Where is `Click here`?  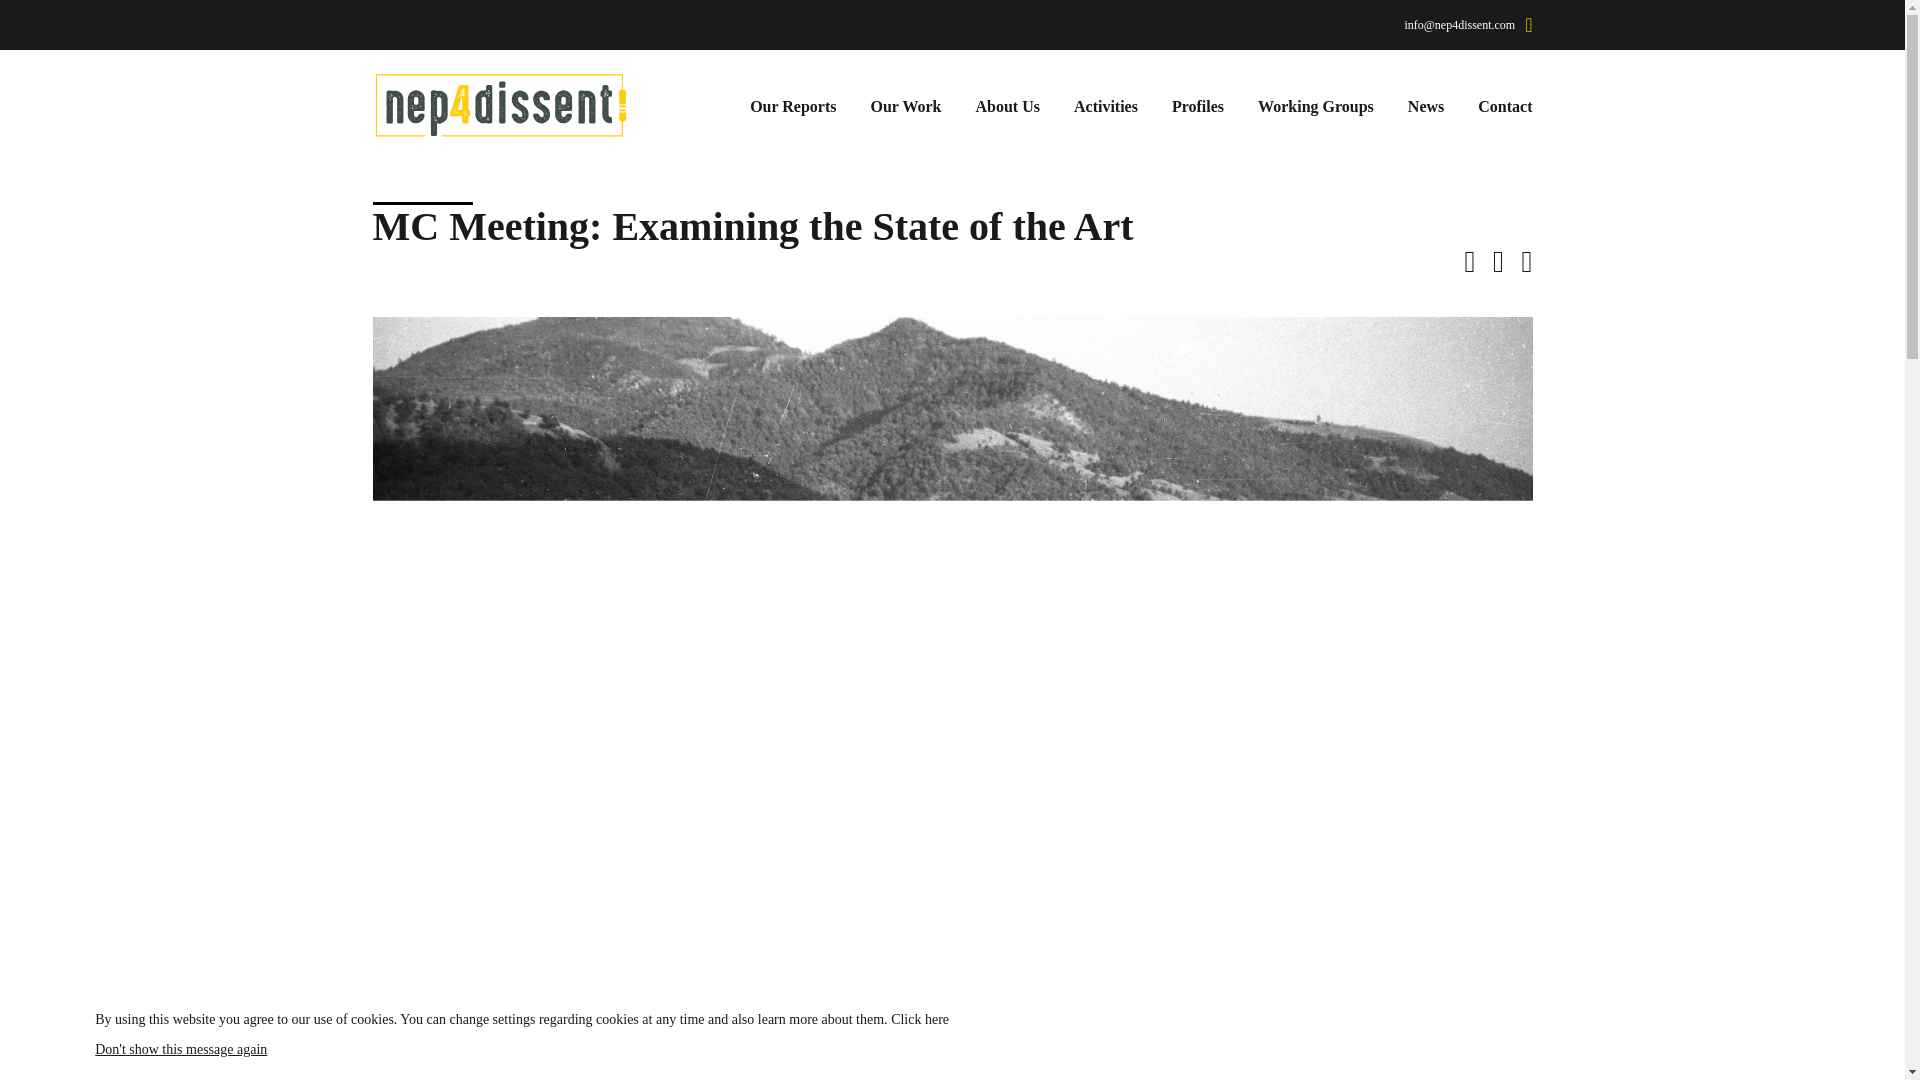 Click here is located at coordinates (919, 1019).